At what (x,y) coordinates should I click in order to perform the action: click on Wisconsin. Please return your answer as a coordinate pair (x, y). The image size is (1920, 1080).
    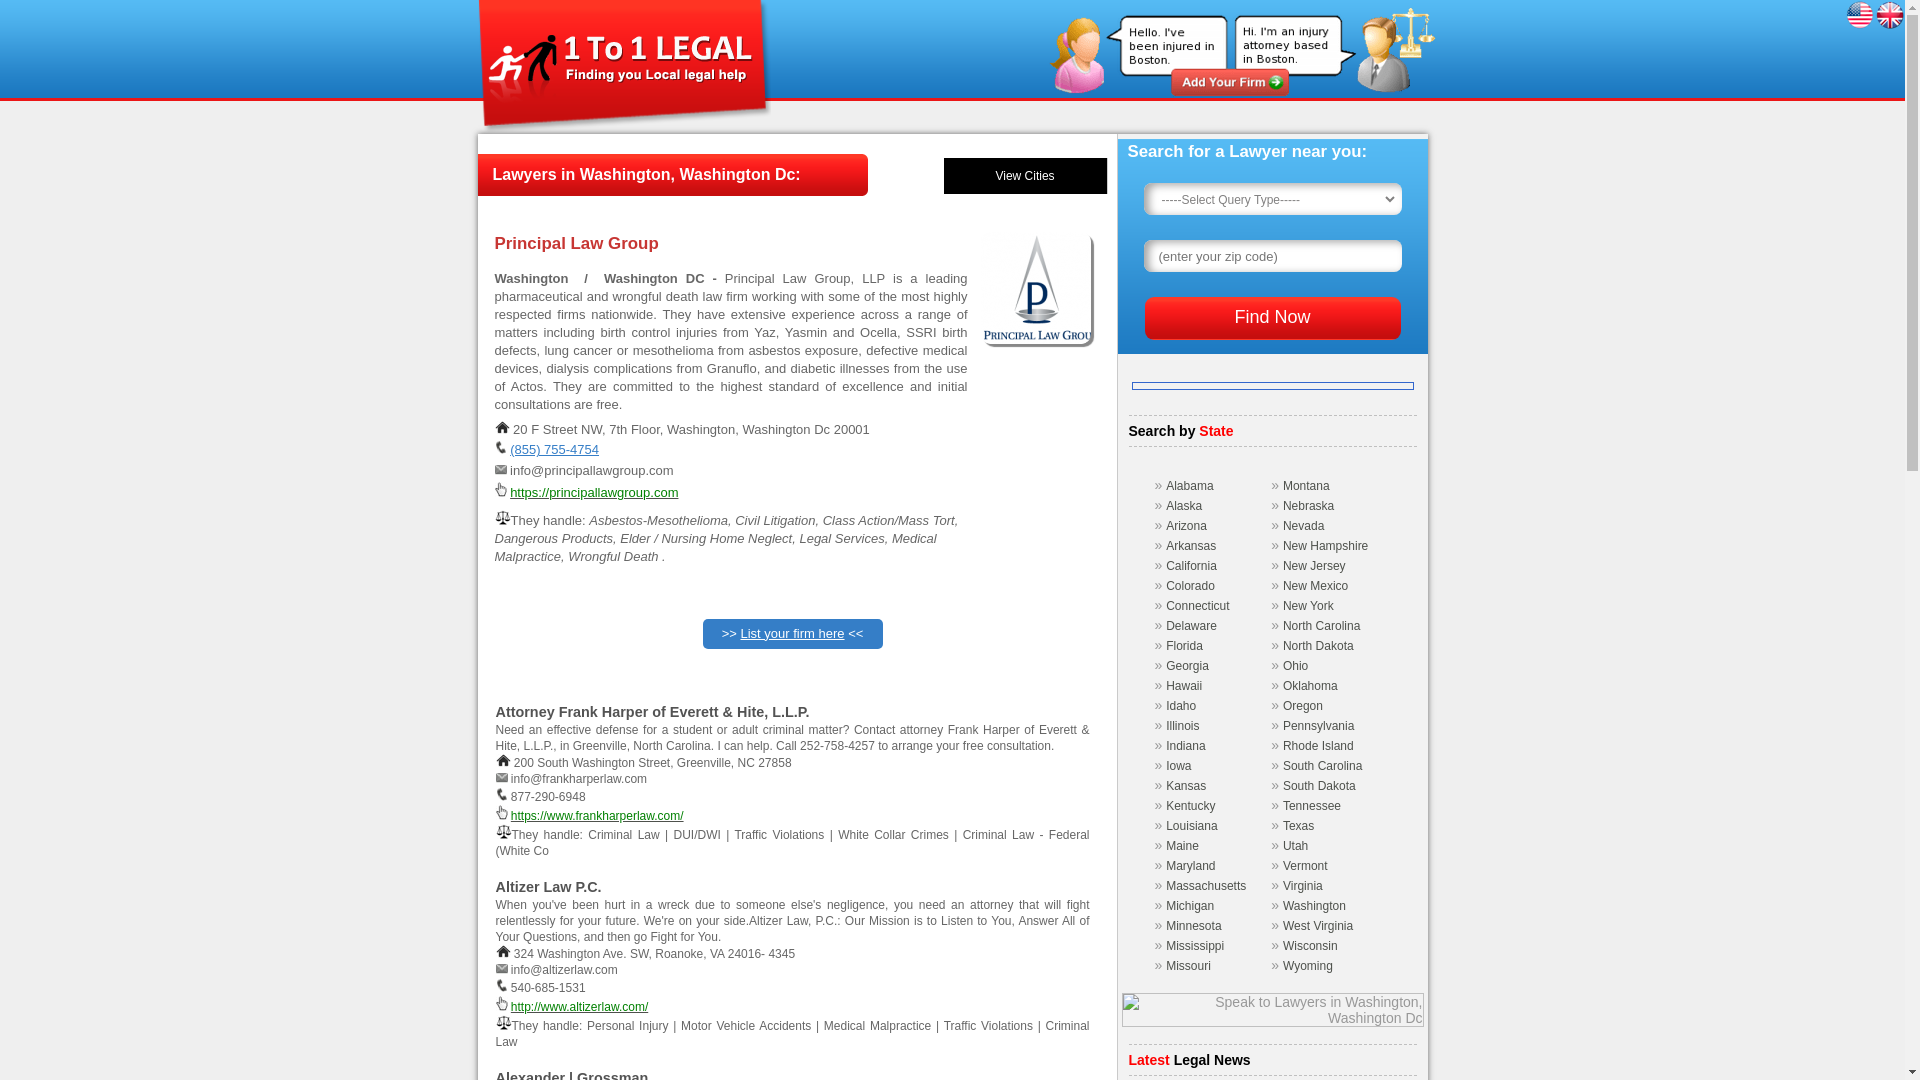
    Looking at the image, I should click on (1310, 946).